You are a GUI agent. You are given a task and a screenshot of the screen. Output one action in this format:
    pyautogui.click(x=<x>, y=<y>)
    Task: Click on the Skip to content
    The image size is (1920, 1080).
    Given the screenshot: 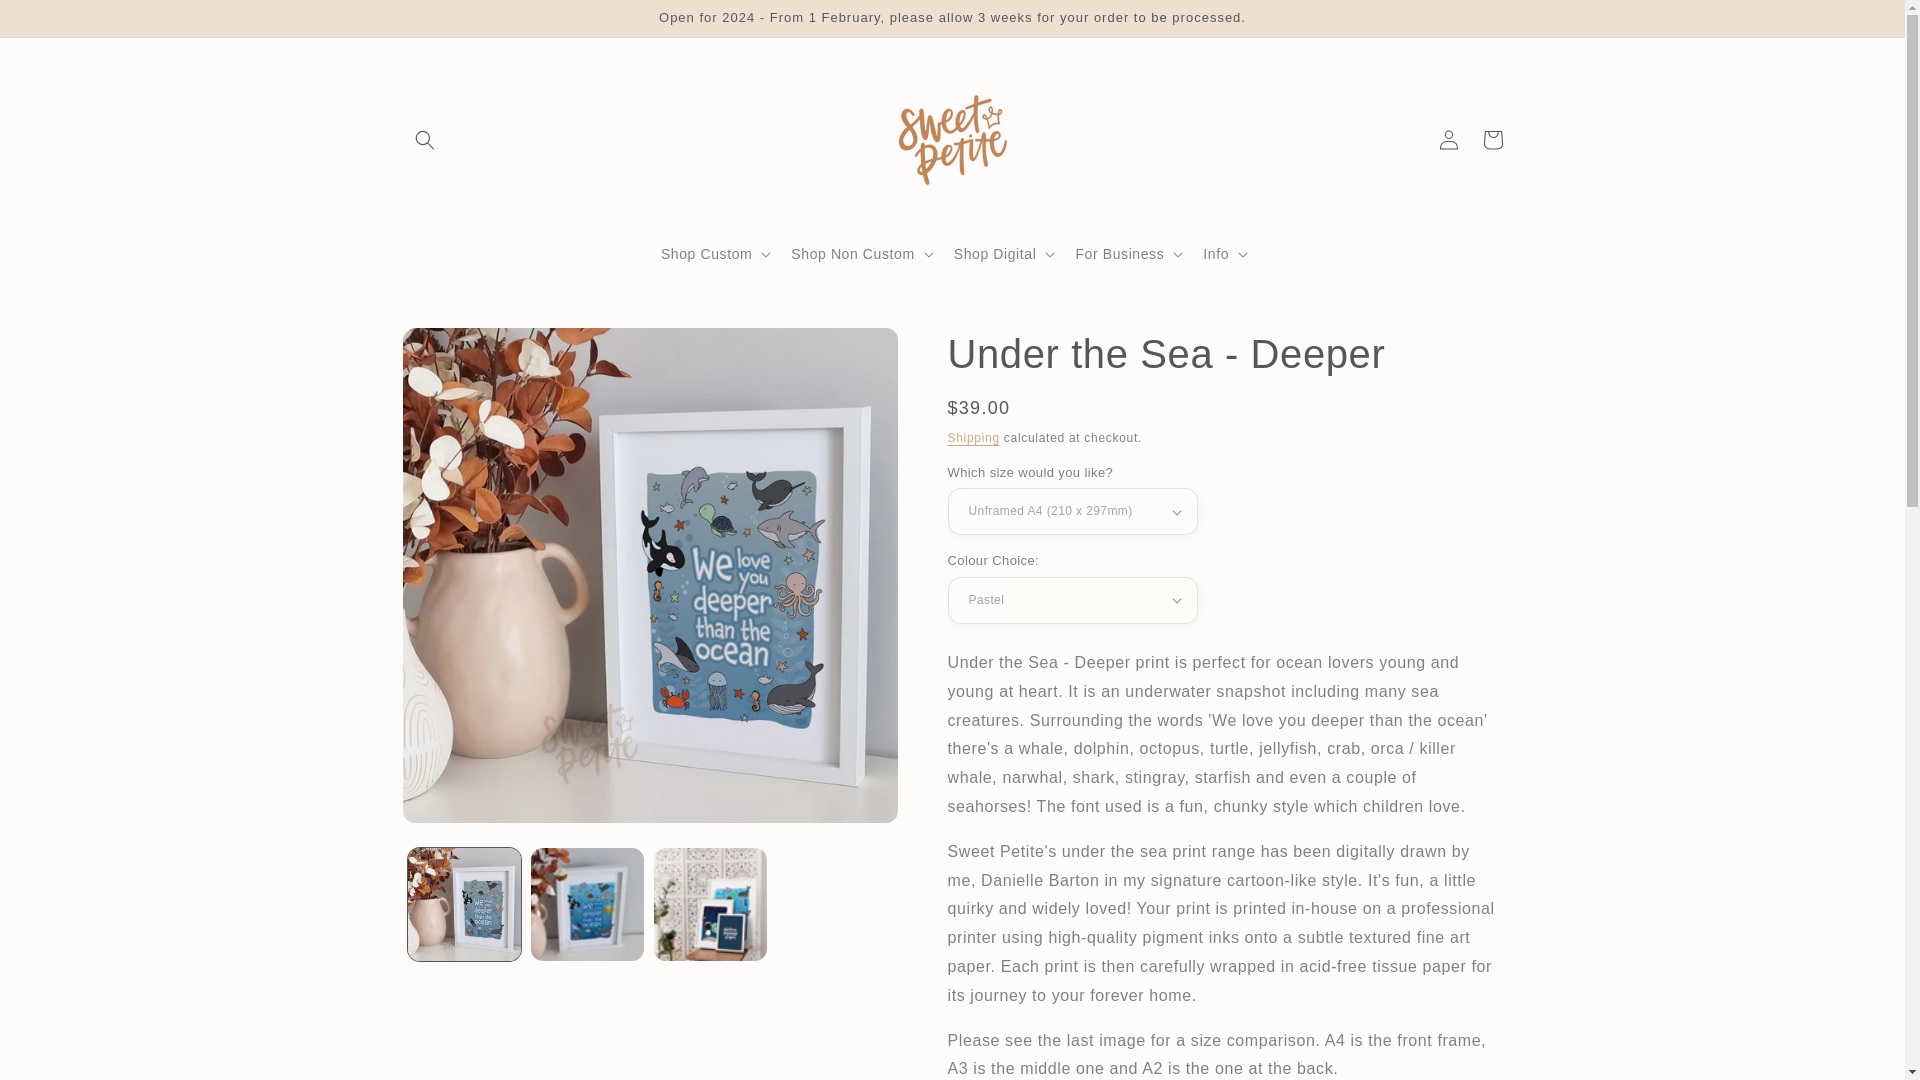 What is the action you would take?
    pyautogui.click(x=60, y=23)
    